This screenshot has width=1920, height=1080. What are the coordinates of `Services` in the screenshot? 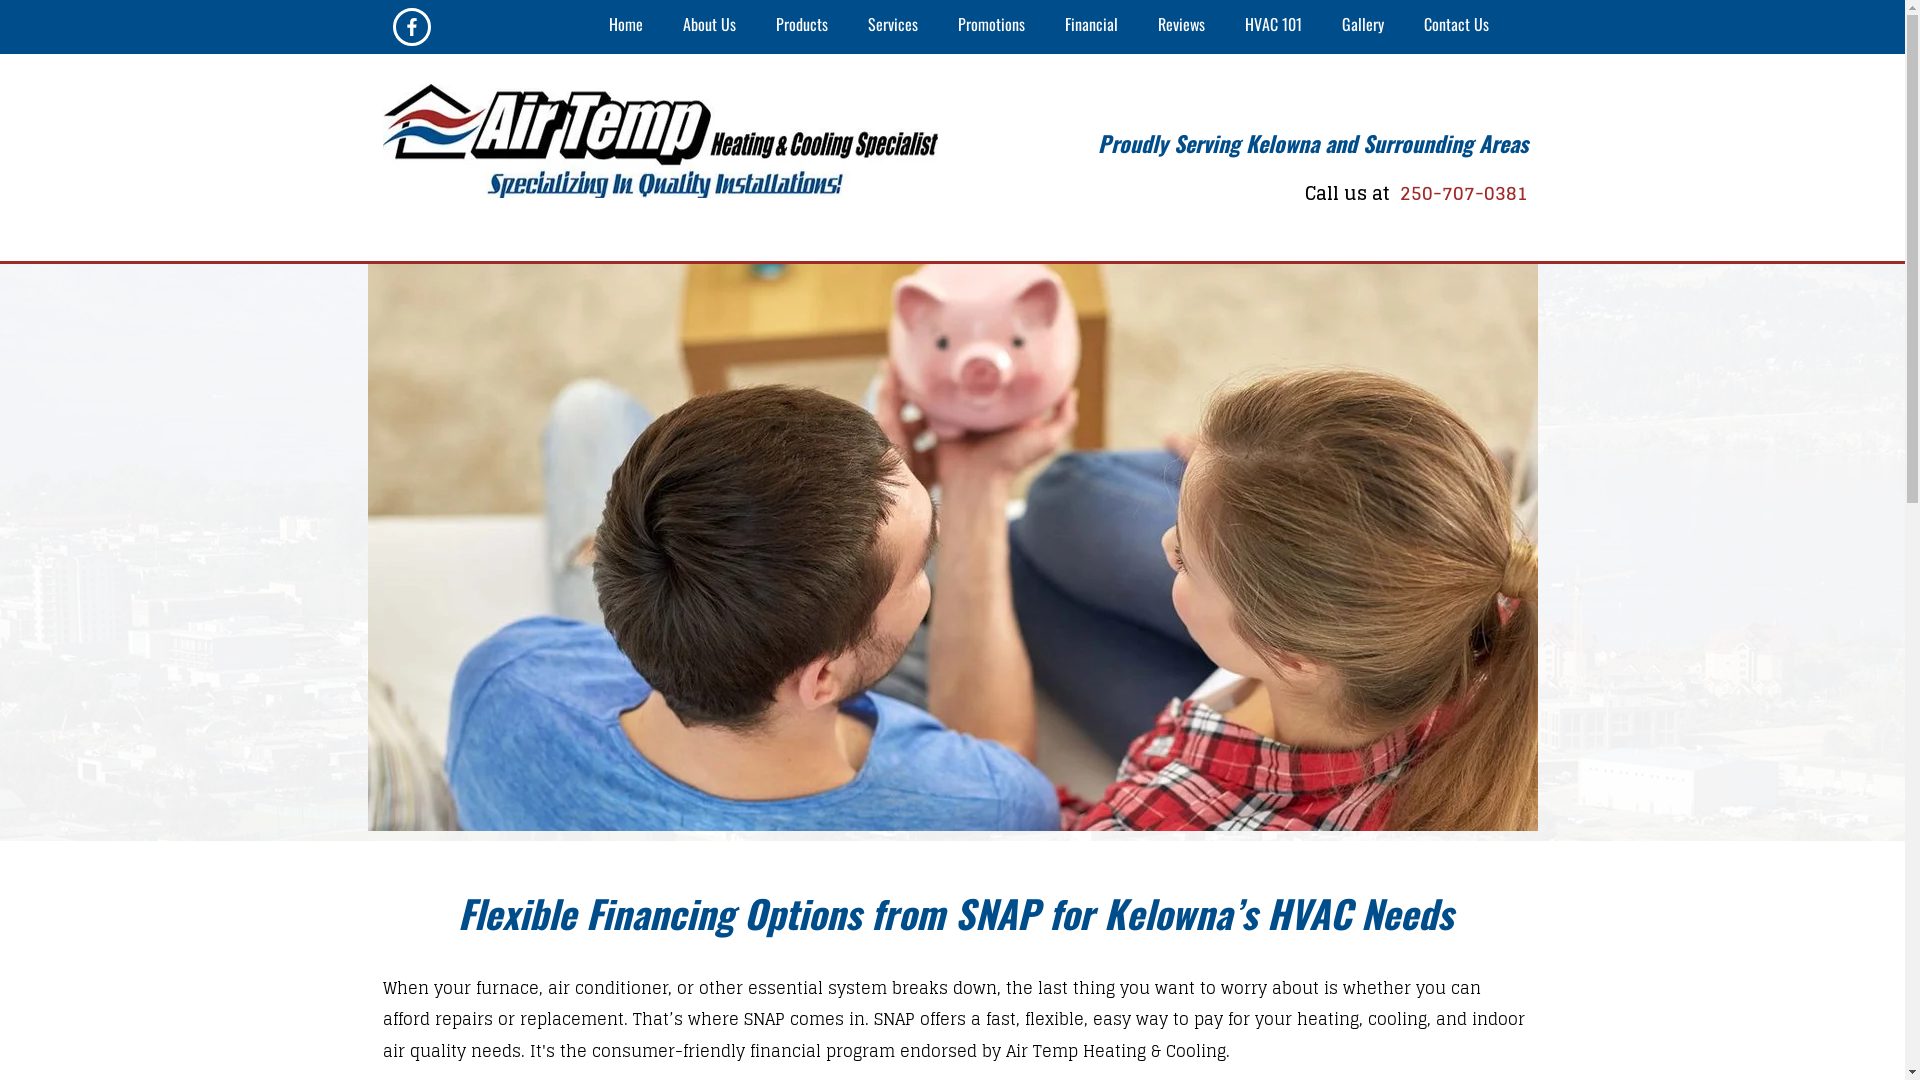 It's located at (893, 27).